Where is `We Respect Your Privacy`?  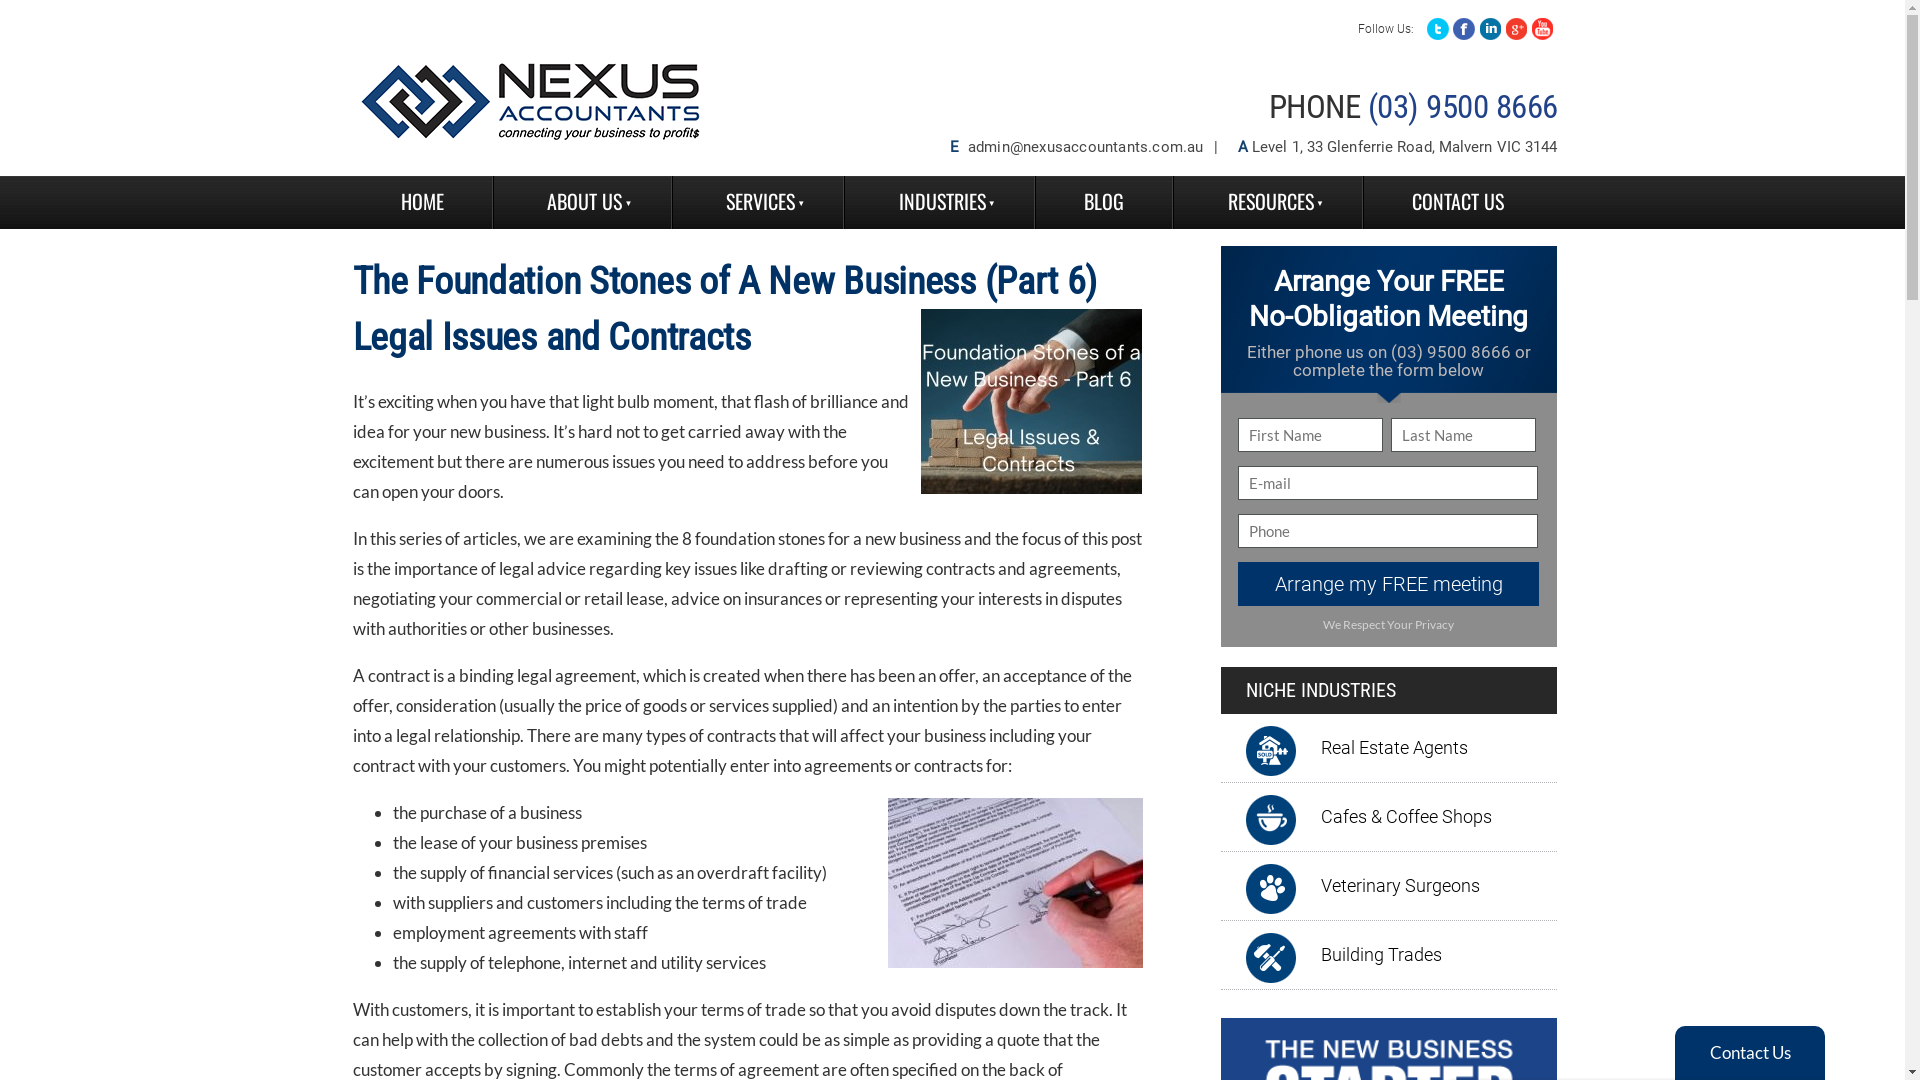
We Respect Your Privacy is located at coordinates (1388, 625).